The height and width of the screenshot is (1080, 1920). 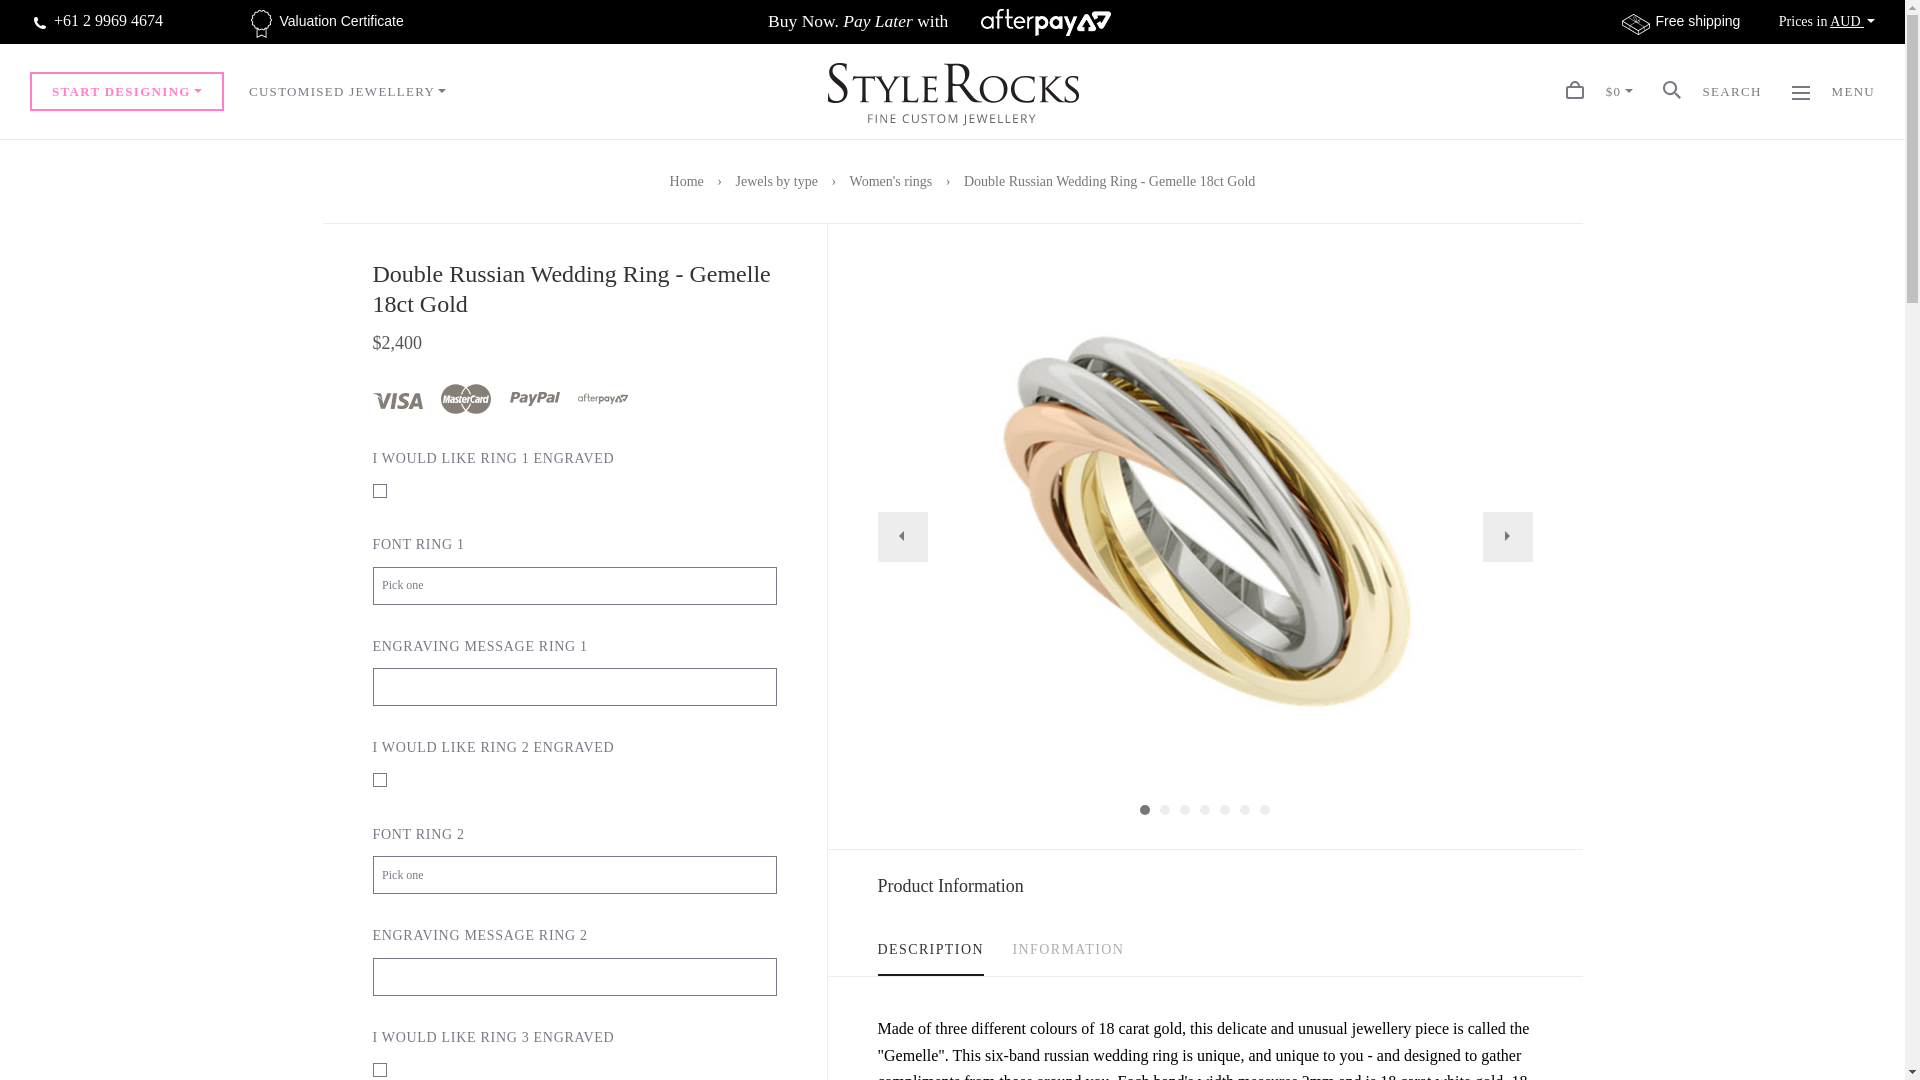 What do you see at coordinates (127, 92) in the screenshot?
I see `START DESIGNING` at bounding box center [127, 92].